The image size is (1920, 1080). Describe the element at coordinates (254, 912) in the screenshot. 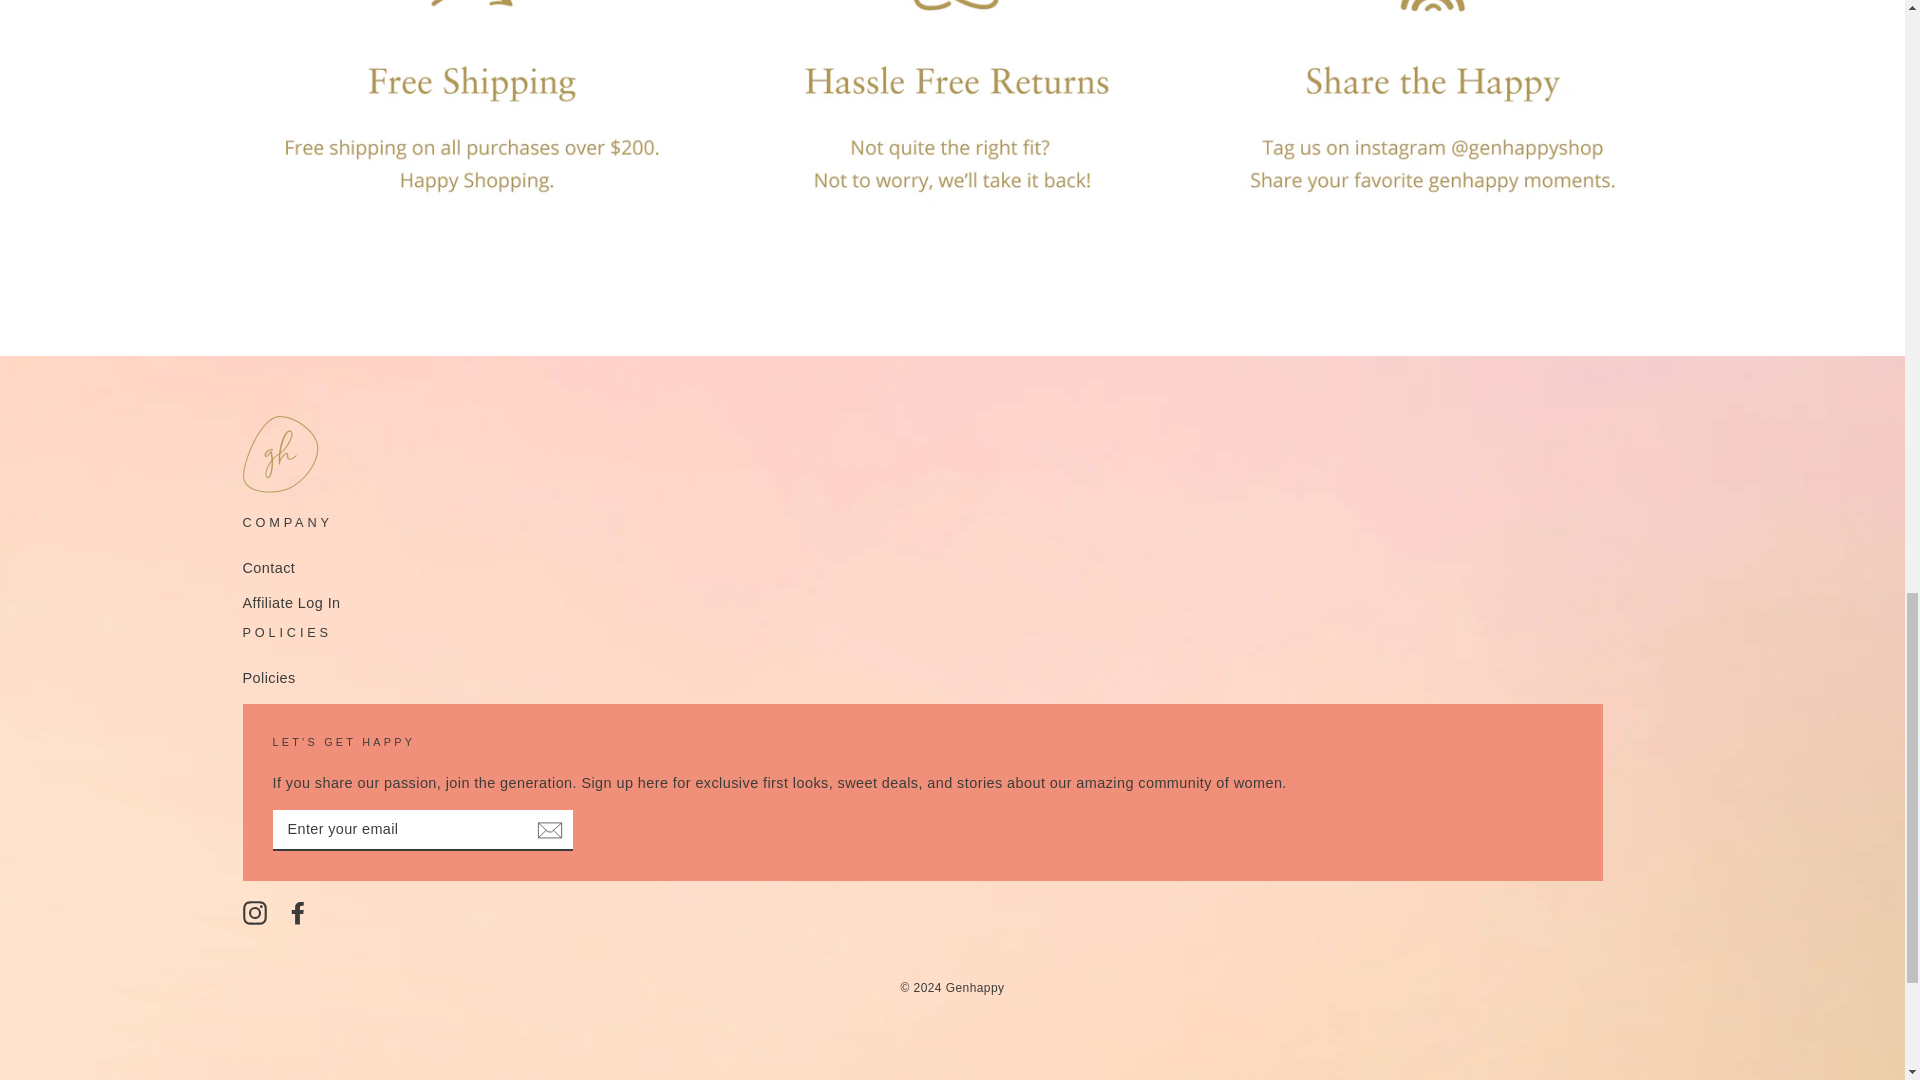

I see `Genhappy on Instagram` at that location.